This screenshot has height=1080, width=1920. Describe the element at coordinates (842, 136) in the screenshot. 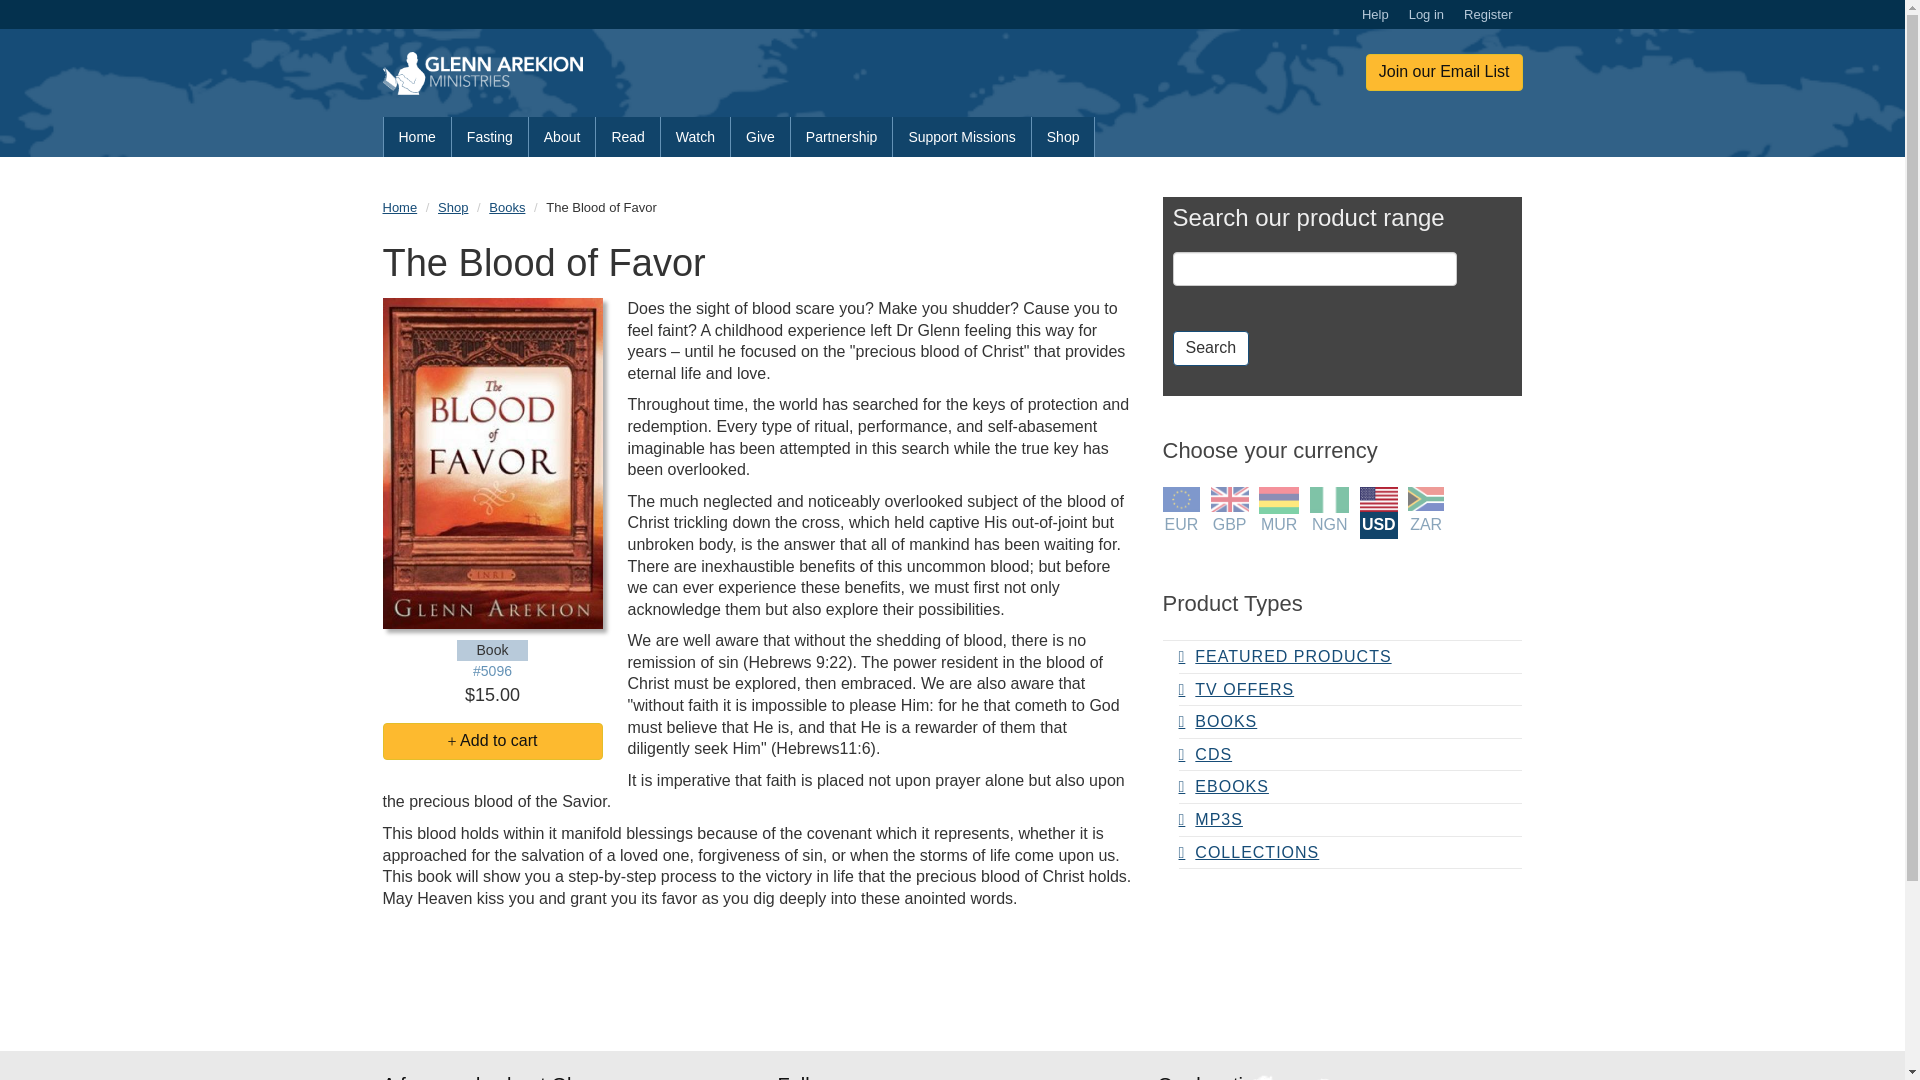

I see `Partnership` at that location.